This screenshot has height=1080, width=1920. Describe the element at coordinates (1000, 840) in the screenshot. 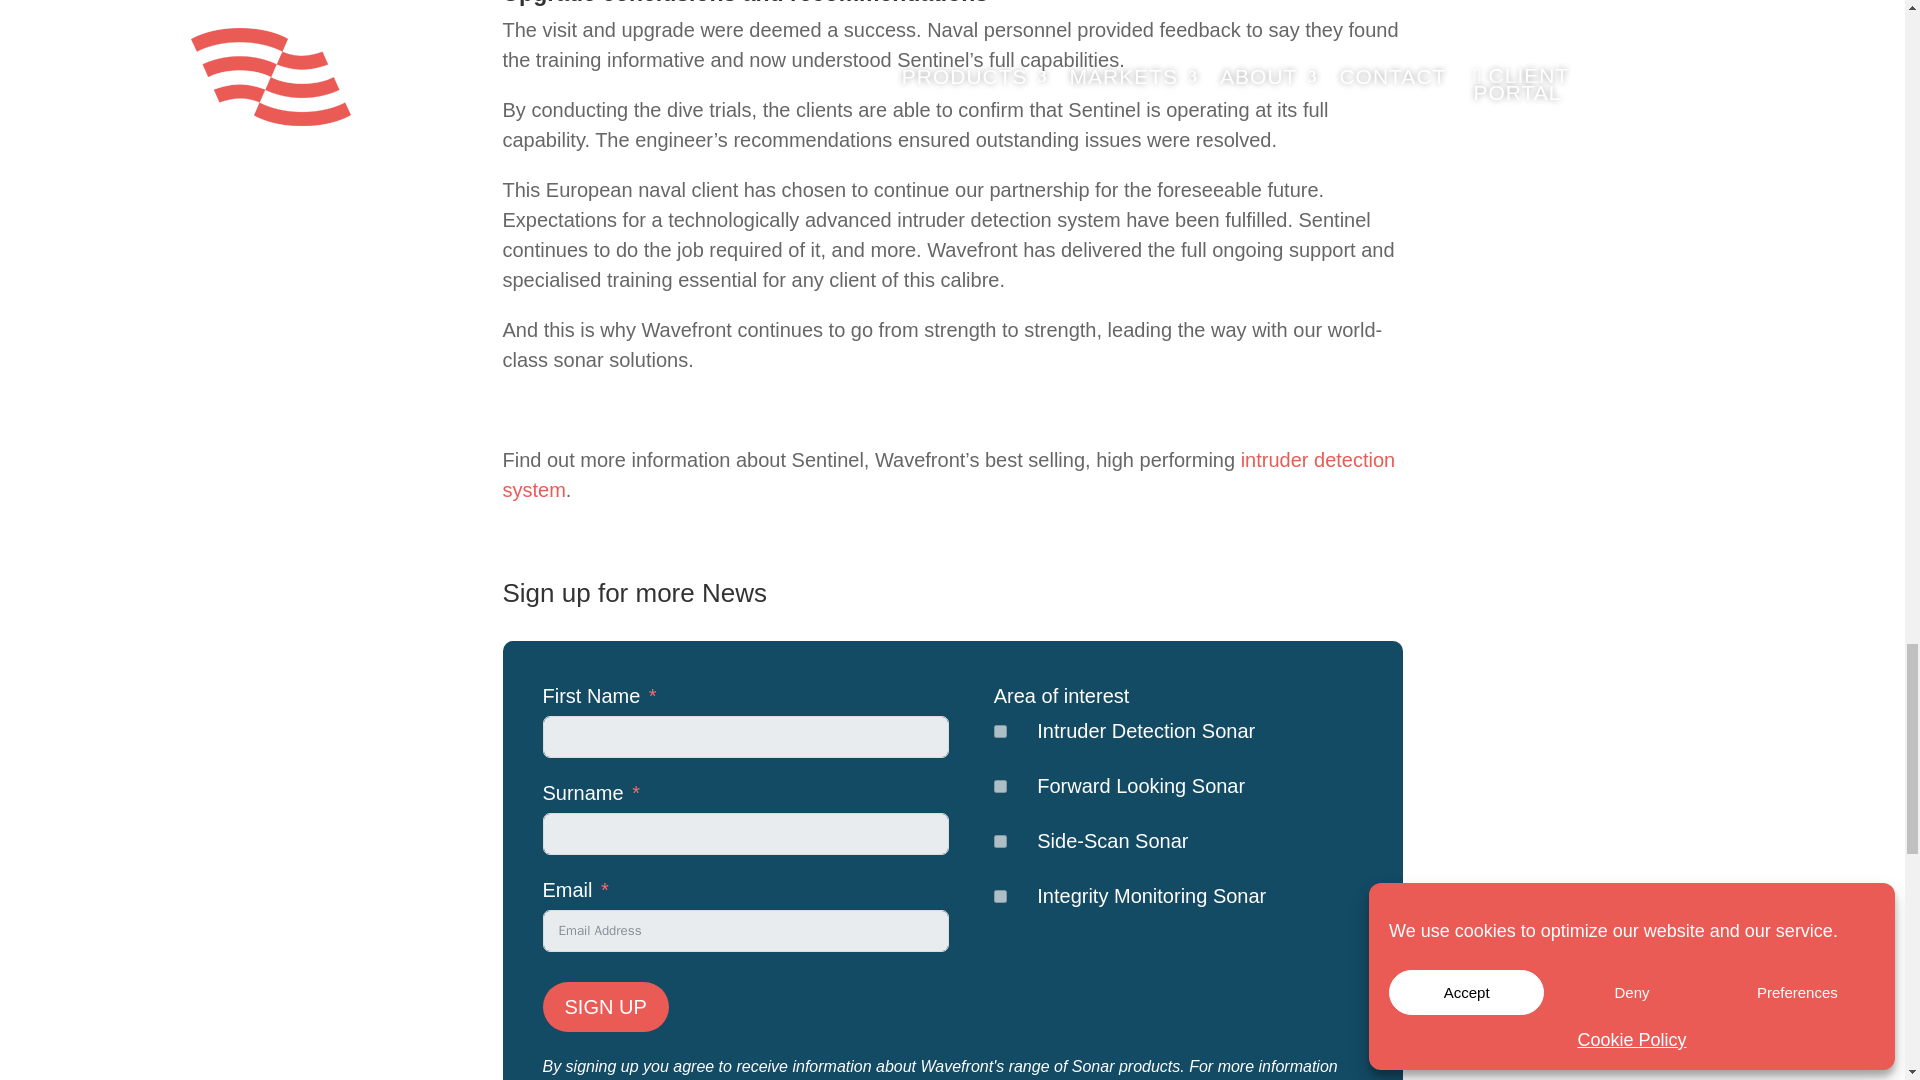

I see `true` at that location.